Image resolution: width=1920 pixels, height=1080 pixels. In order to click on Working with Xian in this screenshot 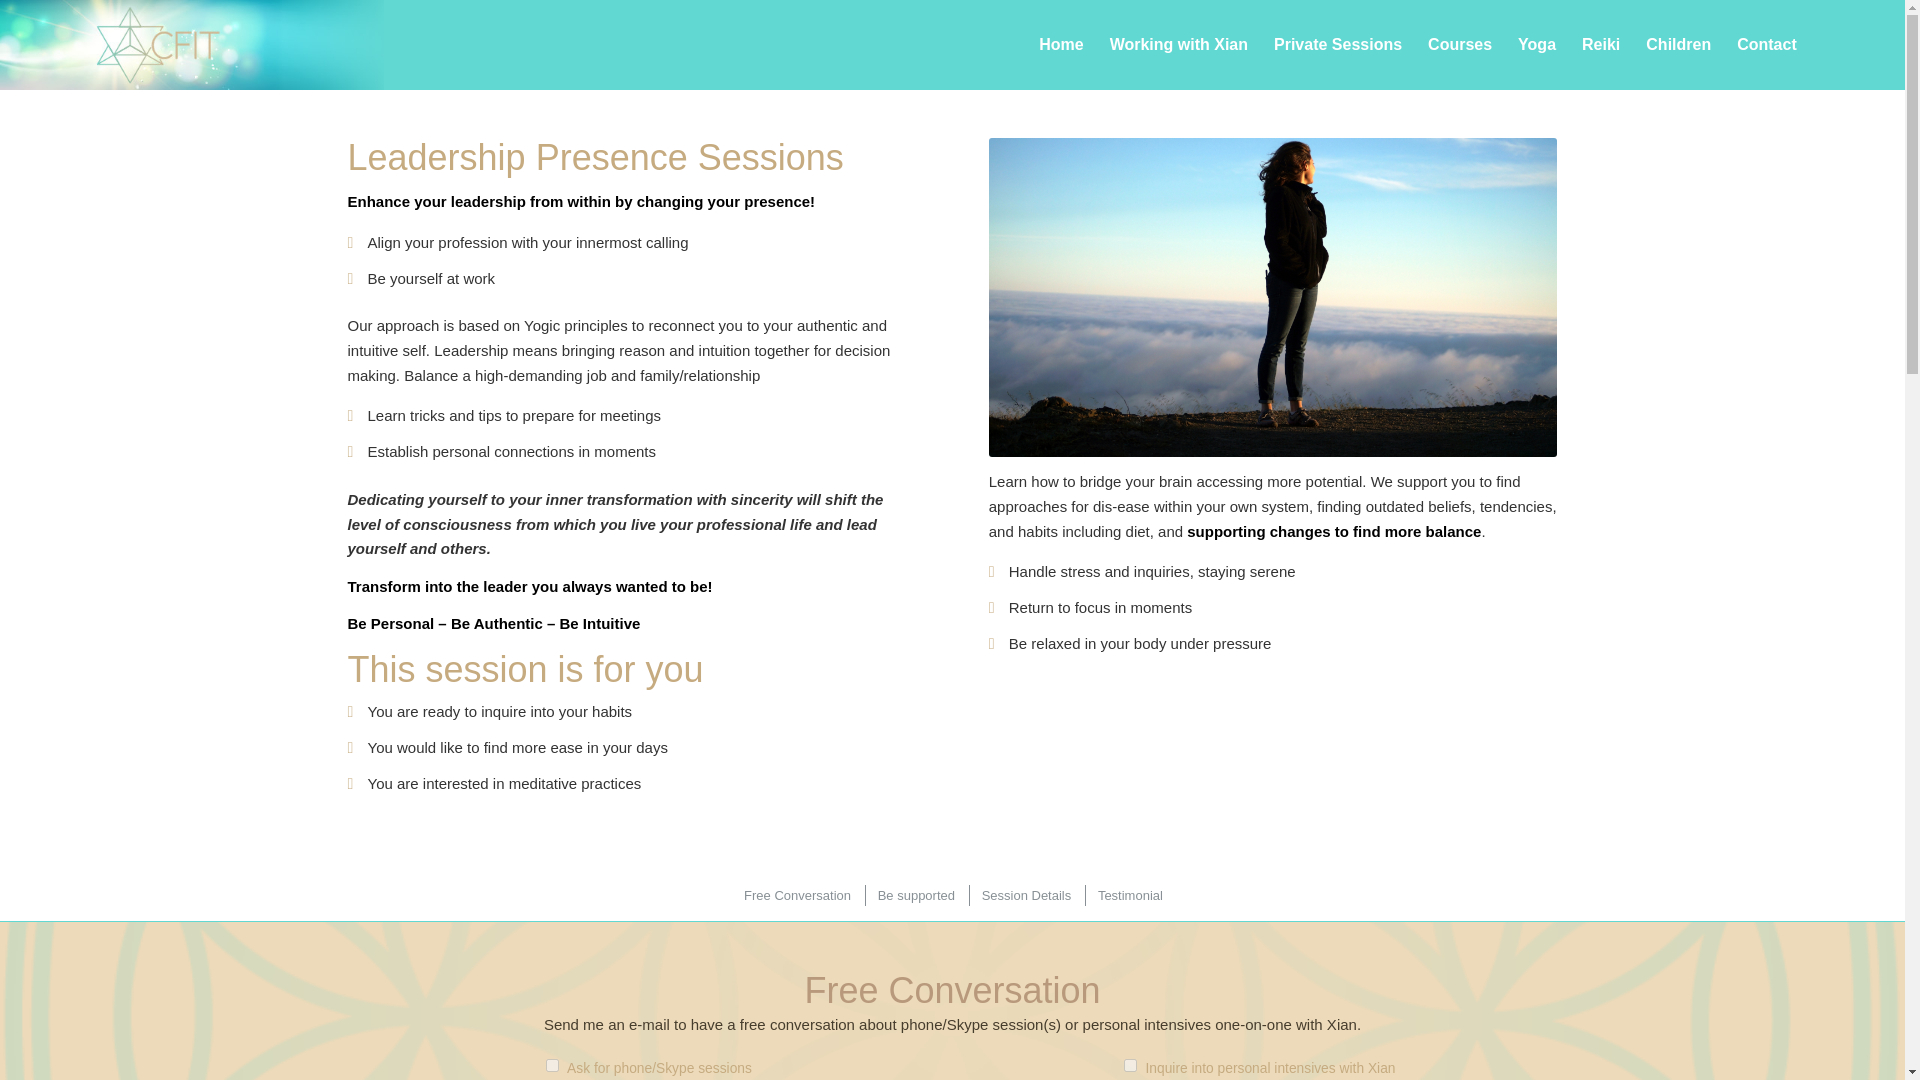, I will do `click(1178, 44)`.